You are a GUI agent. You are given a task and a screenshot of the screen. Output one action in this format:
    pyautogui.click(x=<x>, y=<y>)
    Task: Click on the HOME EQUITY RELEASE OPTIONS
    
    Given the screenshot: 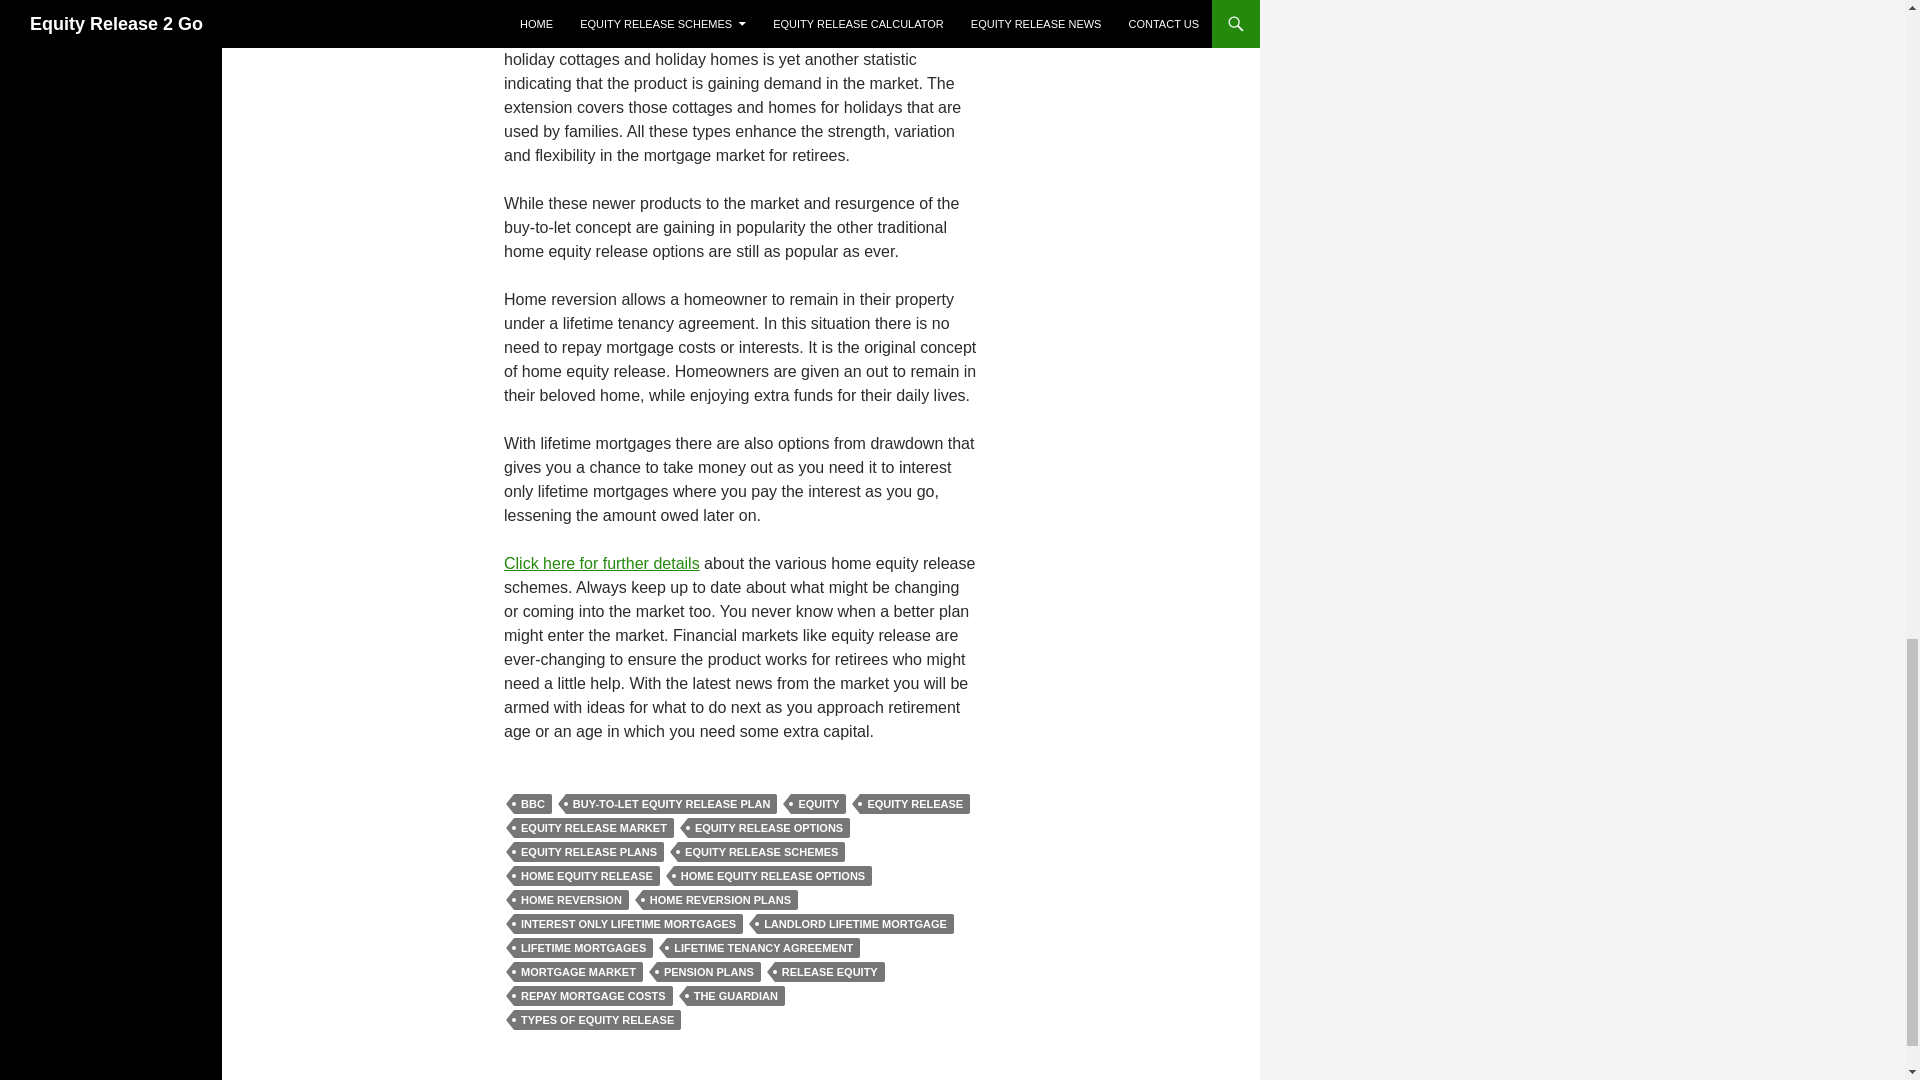 What is the action you would take?
    pyautogui.click(x=772, y=876)
    